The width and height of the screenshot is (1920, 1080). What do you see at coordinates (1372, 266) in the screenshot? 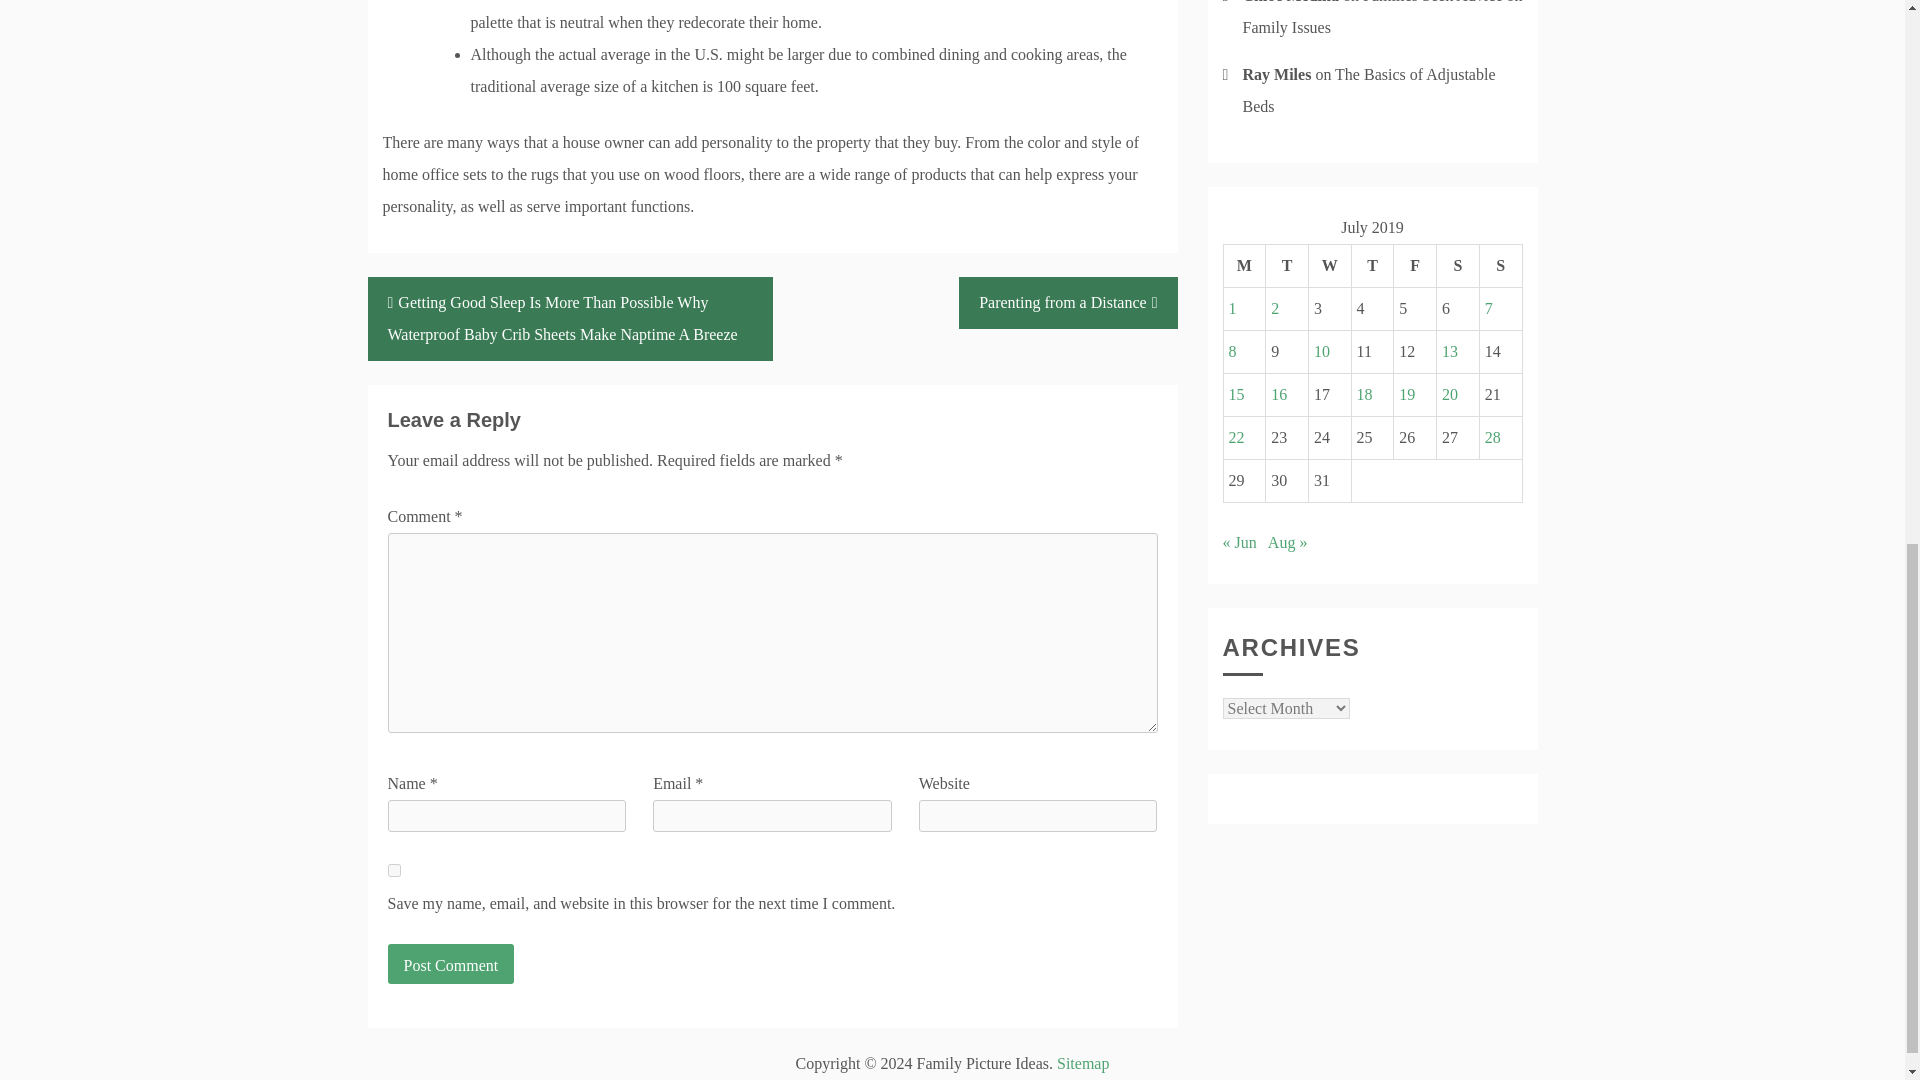
I see `Thursday` at bounding box center [1372, 266].